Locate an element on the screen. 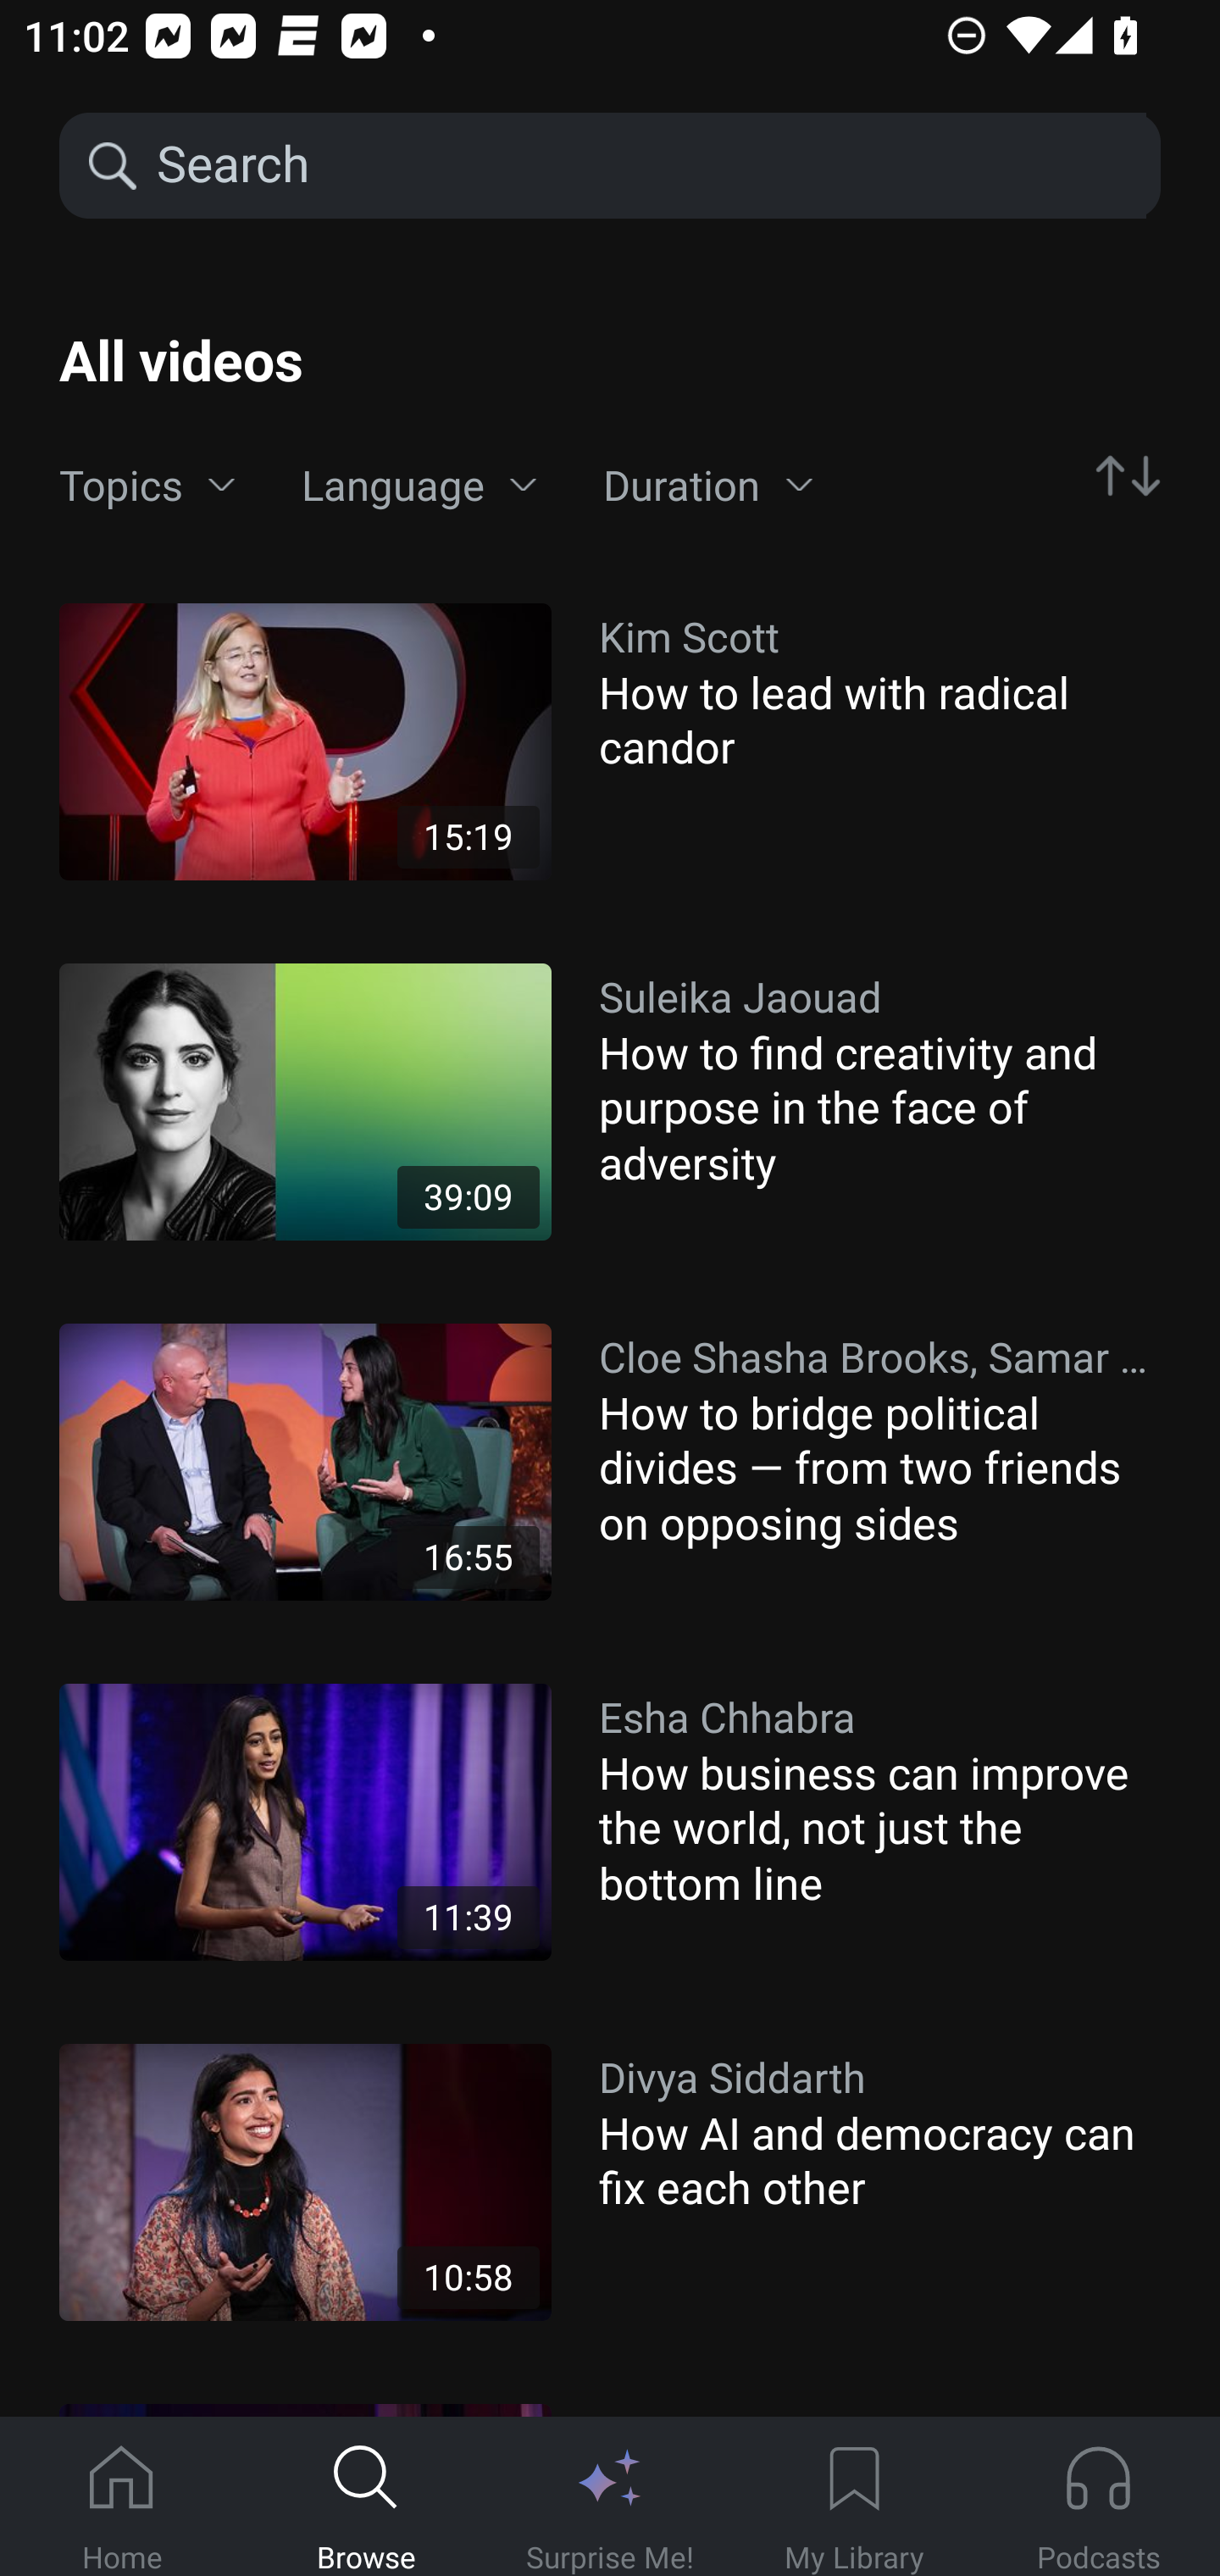 This screenshot has height=2576, width=1220. Search is located at coordinates (649, 166).